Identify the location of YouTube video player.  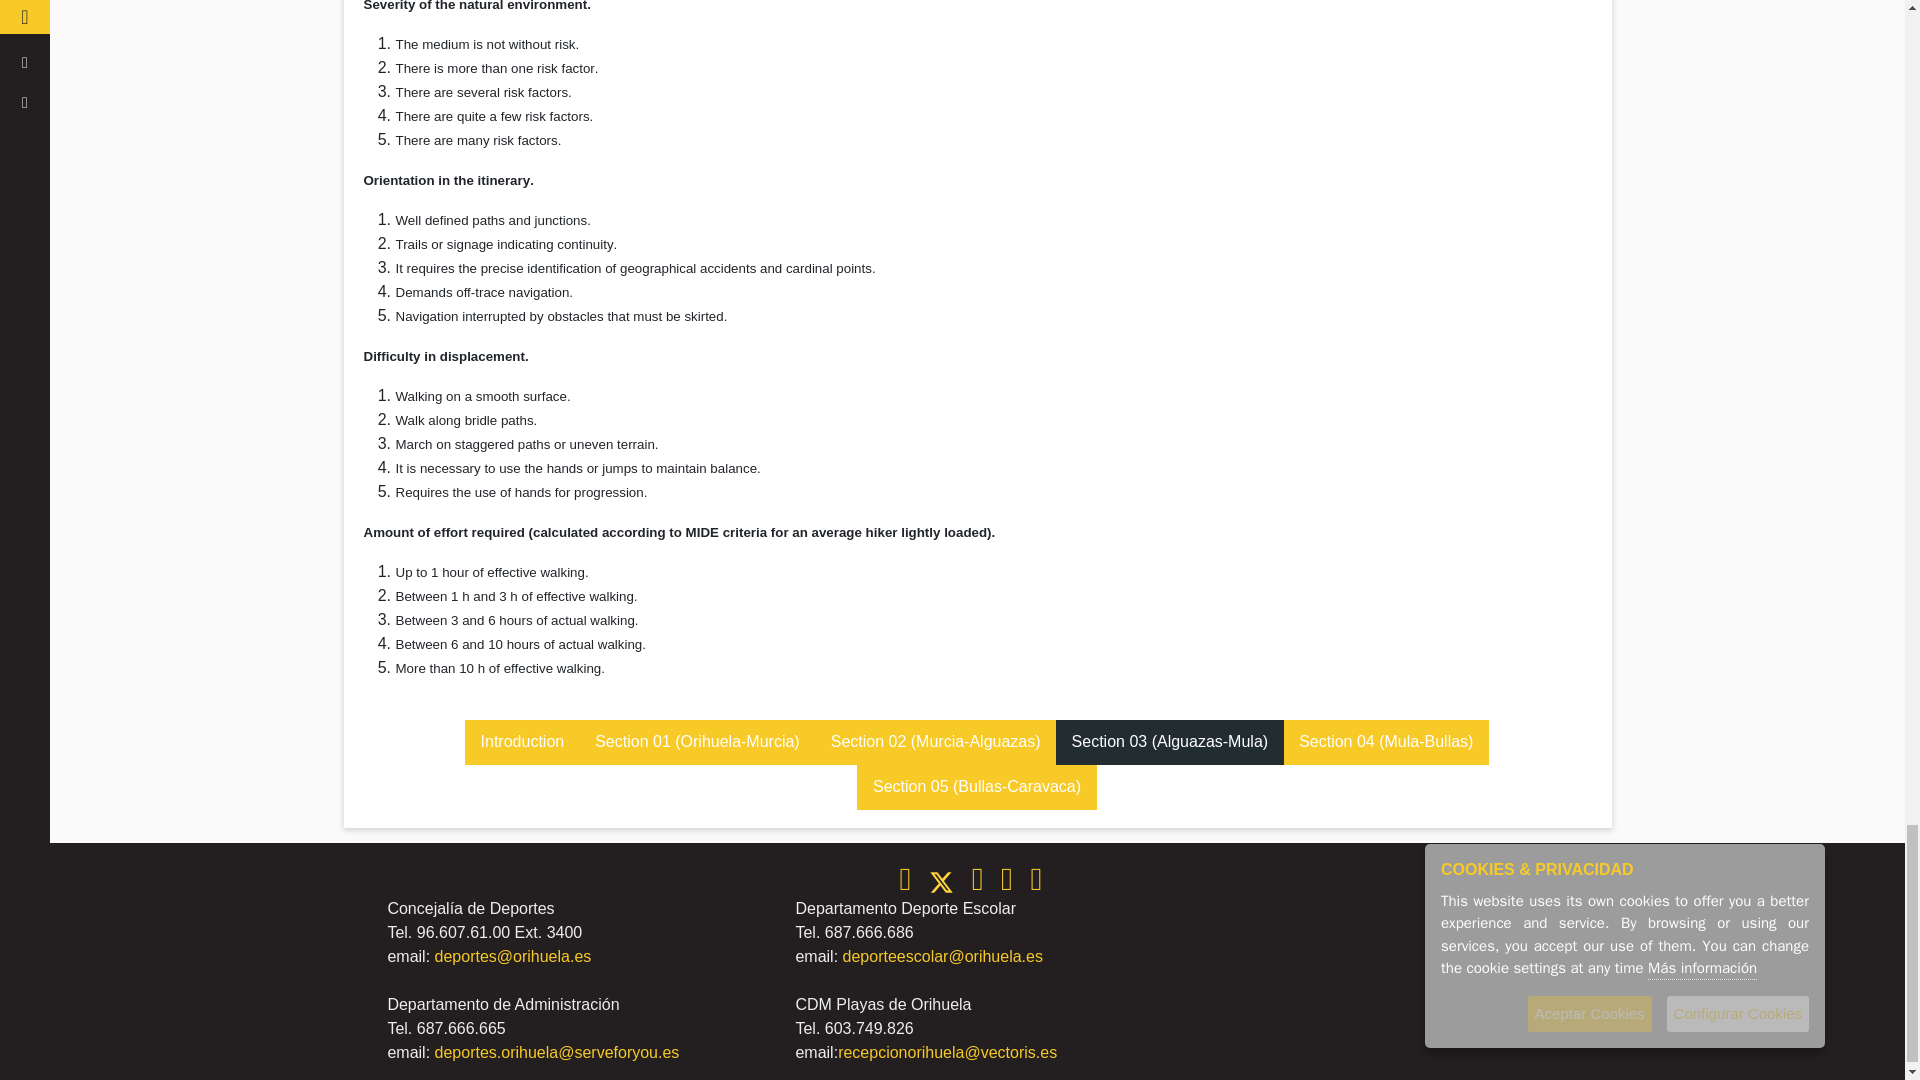
(1362, 978).